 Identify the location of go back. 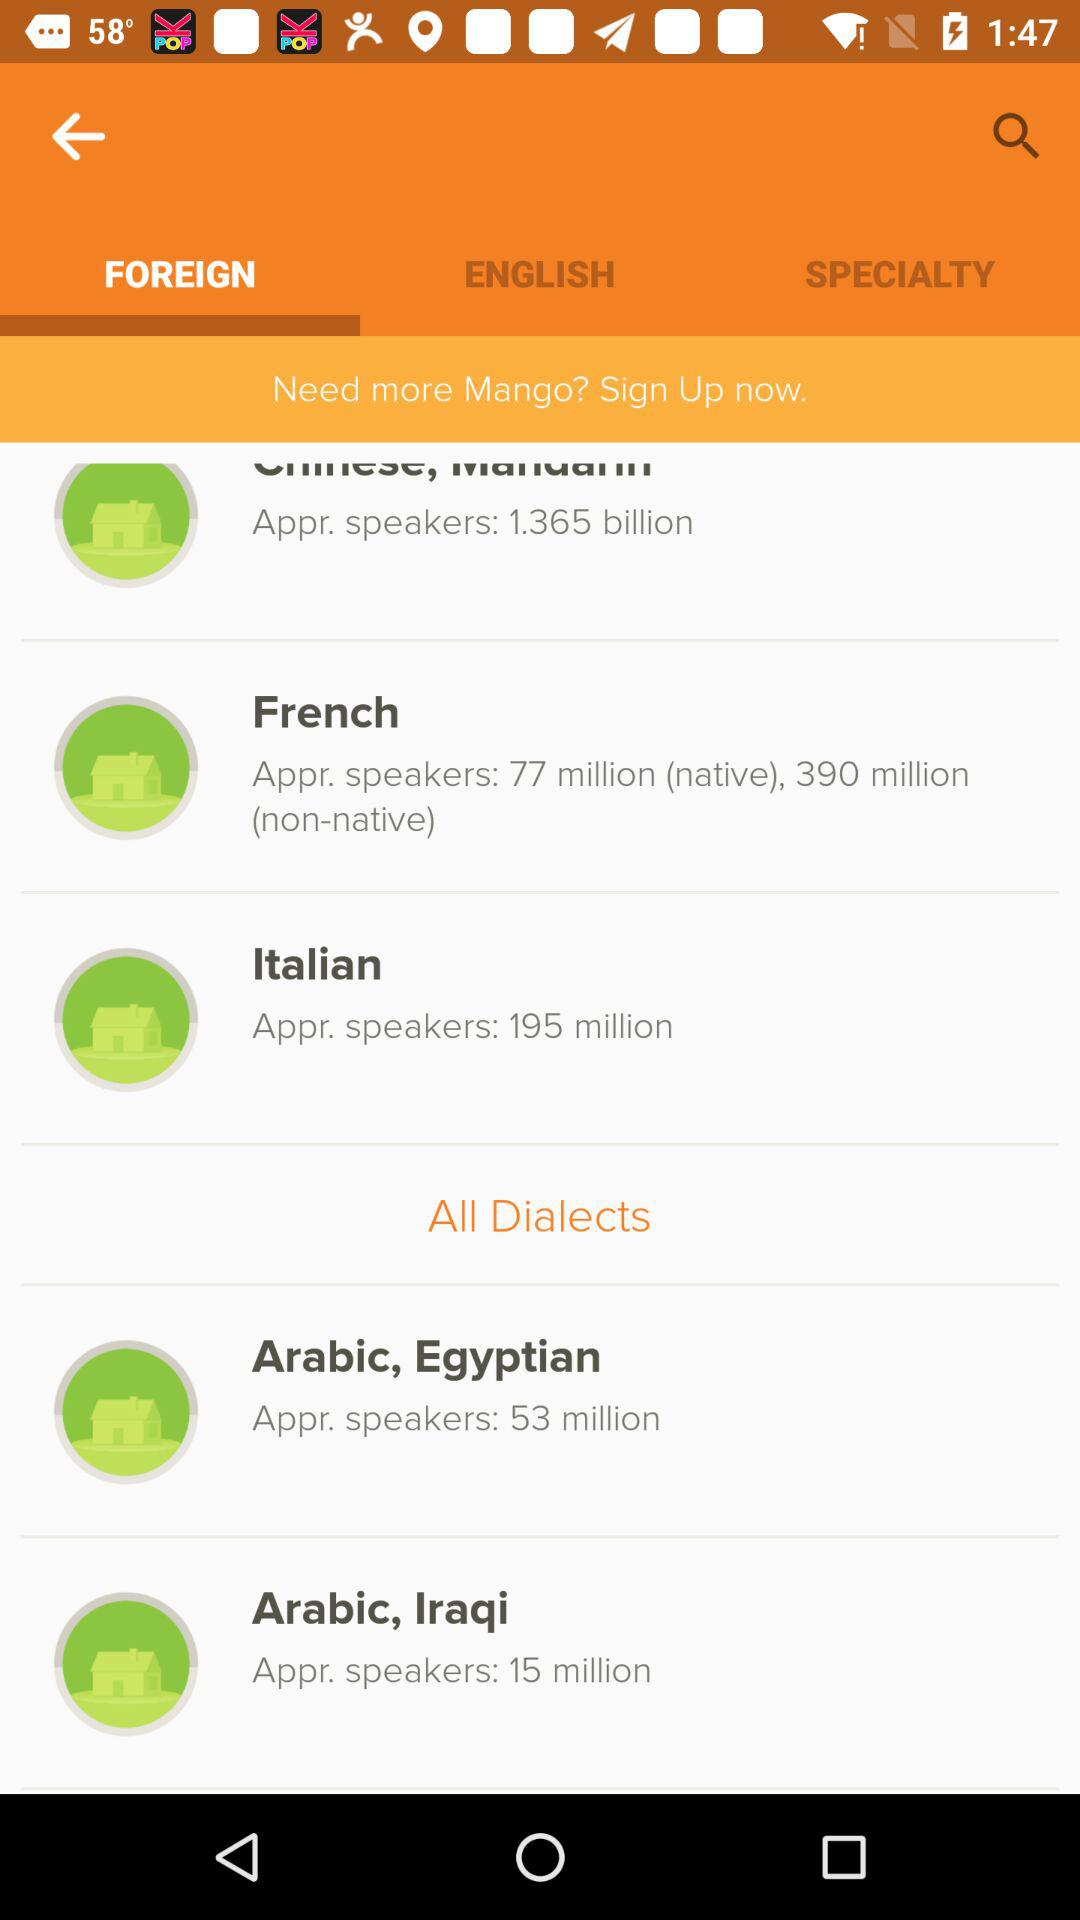
(78, 136).